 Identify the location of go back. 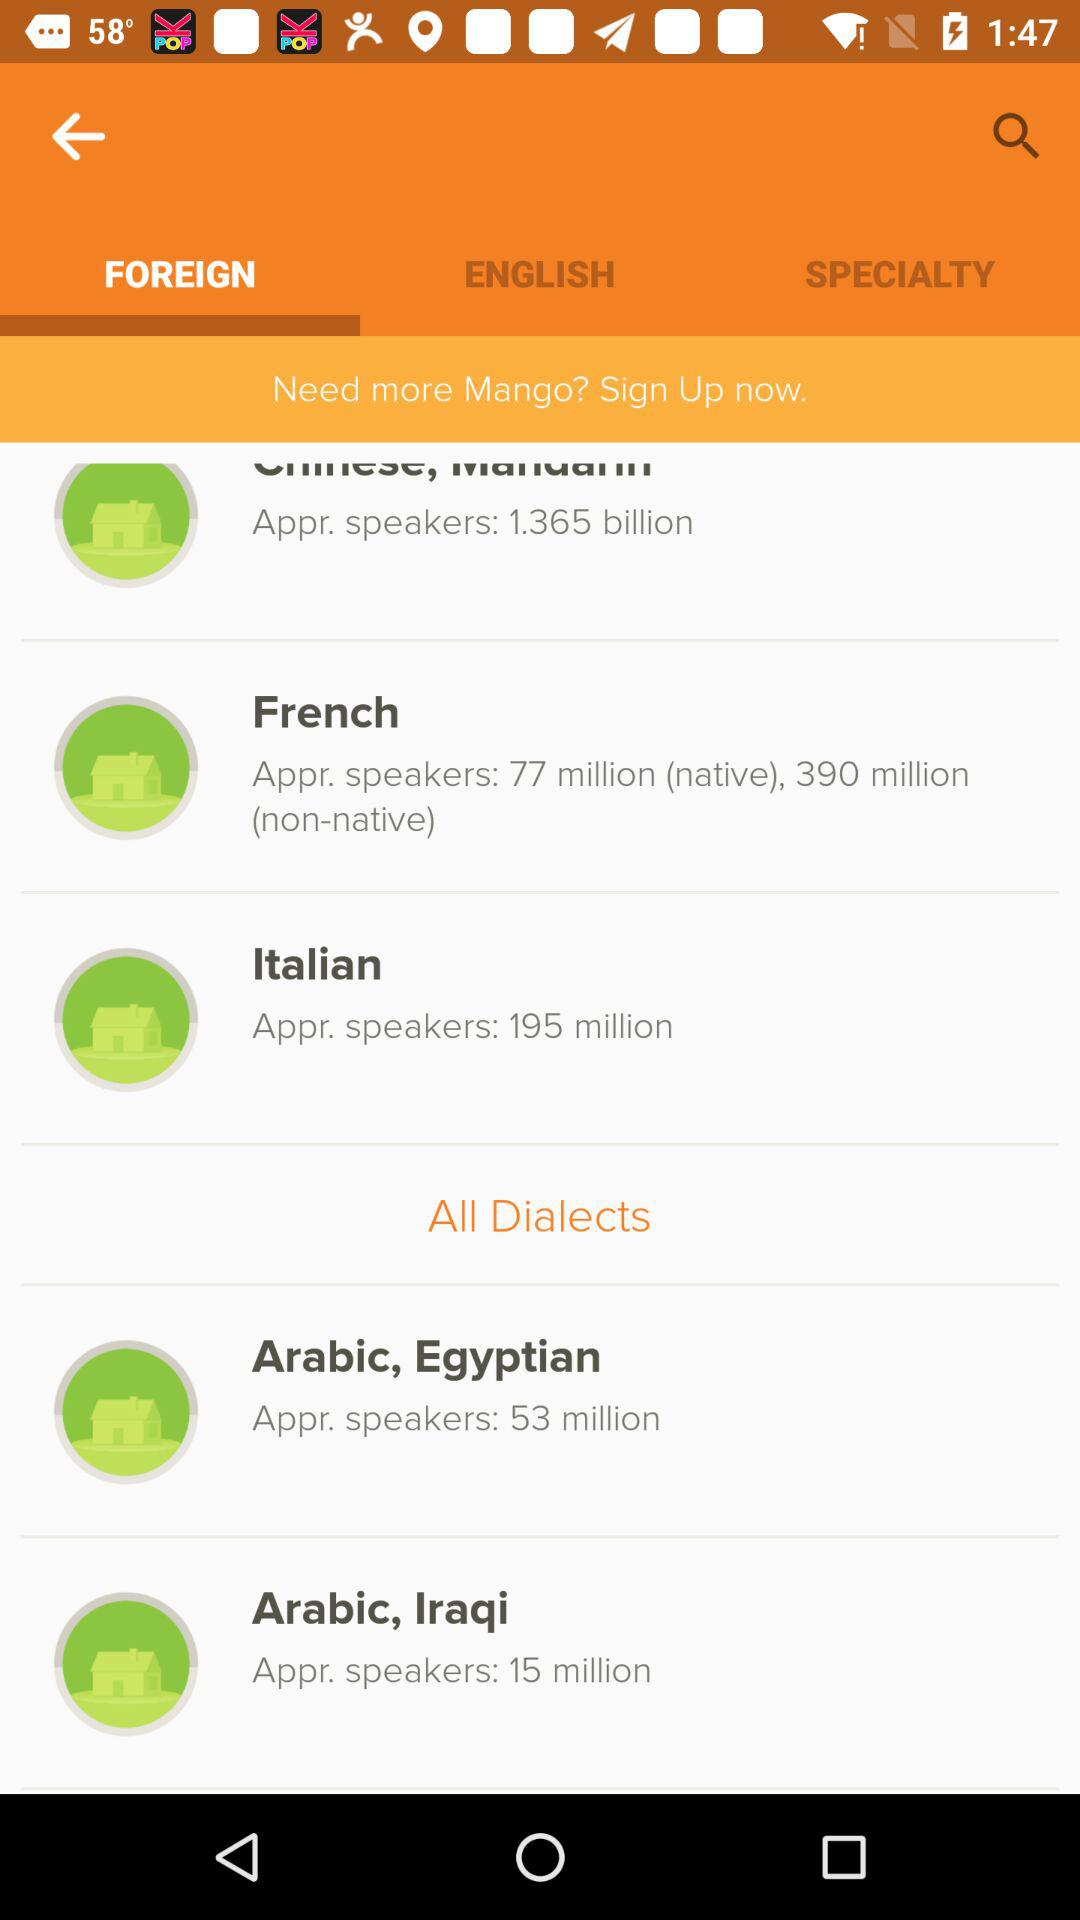
(78, 136).